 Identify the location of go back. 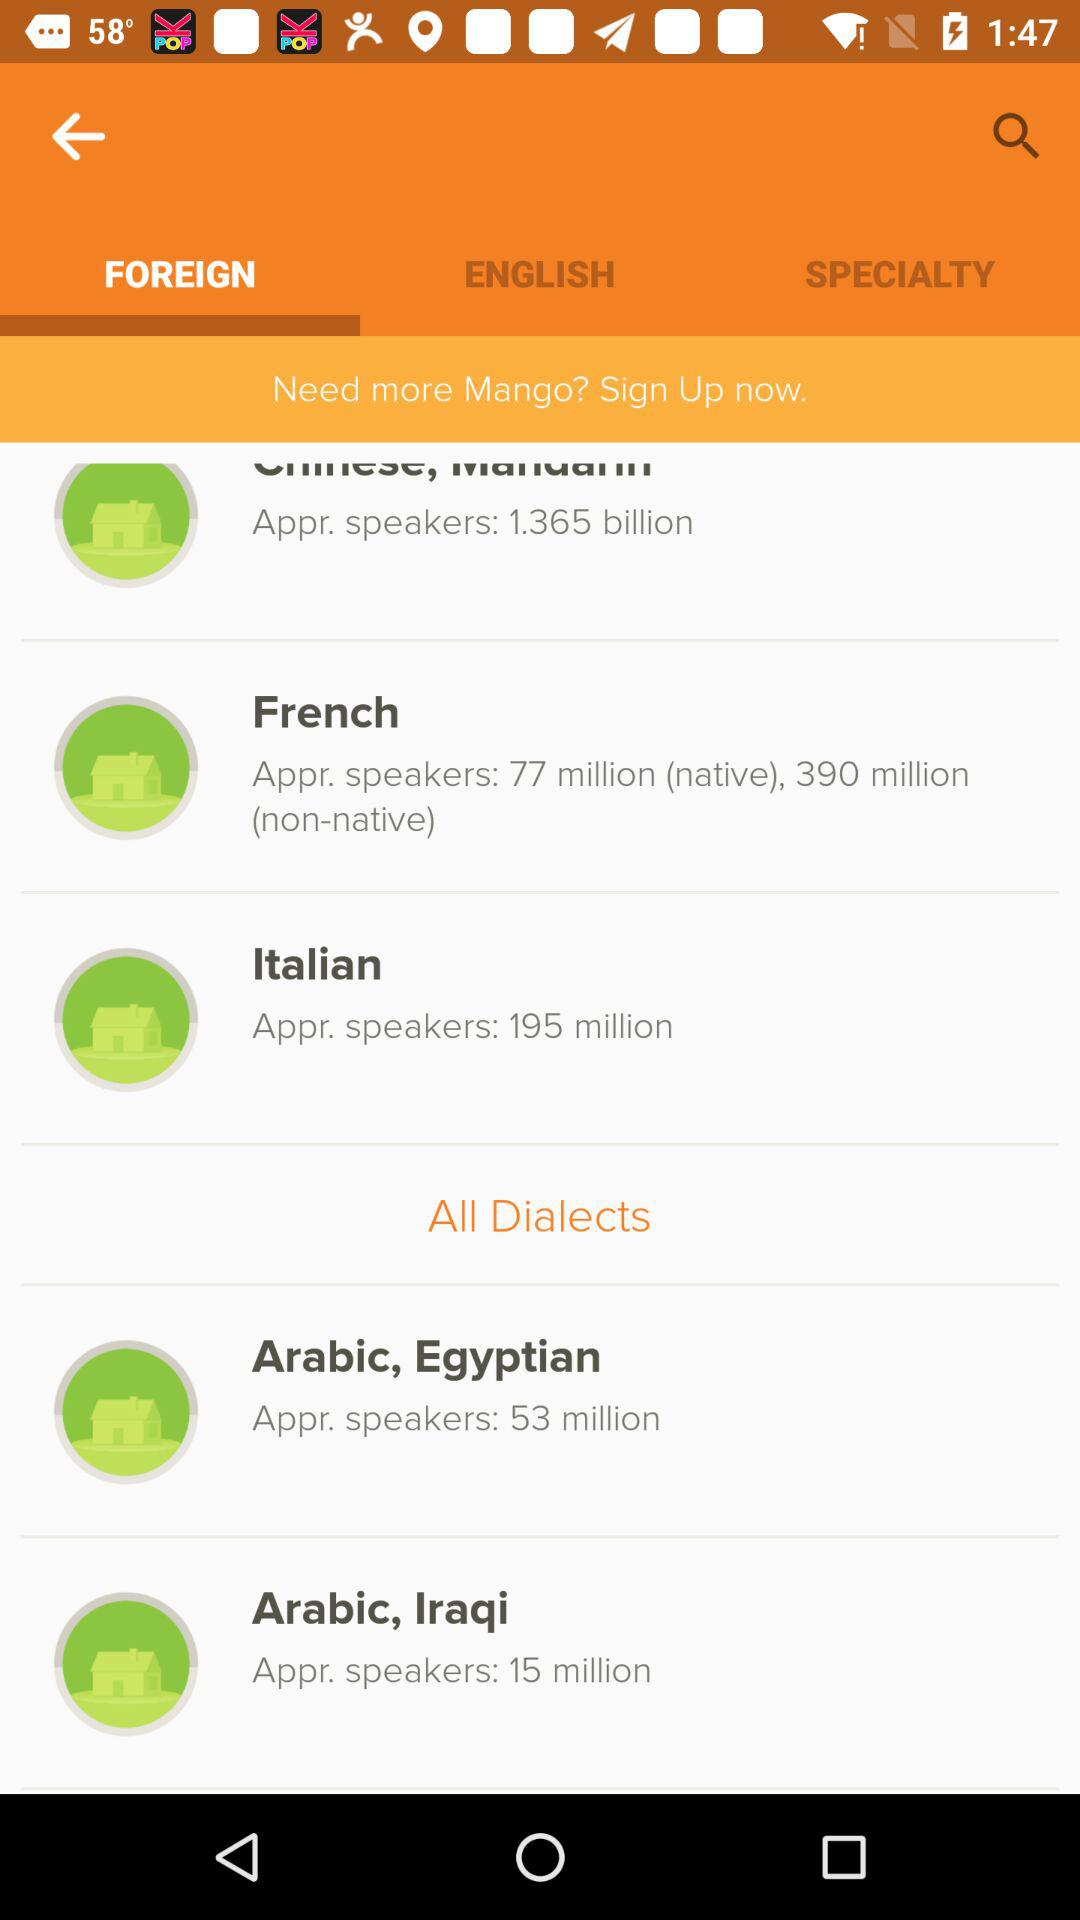
(78, 136).